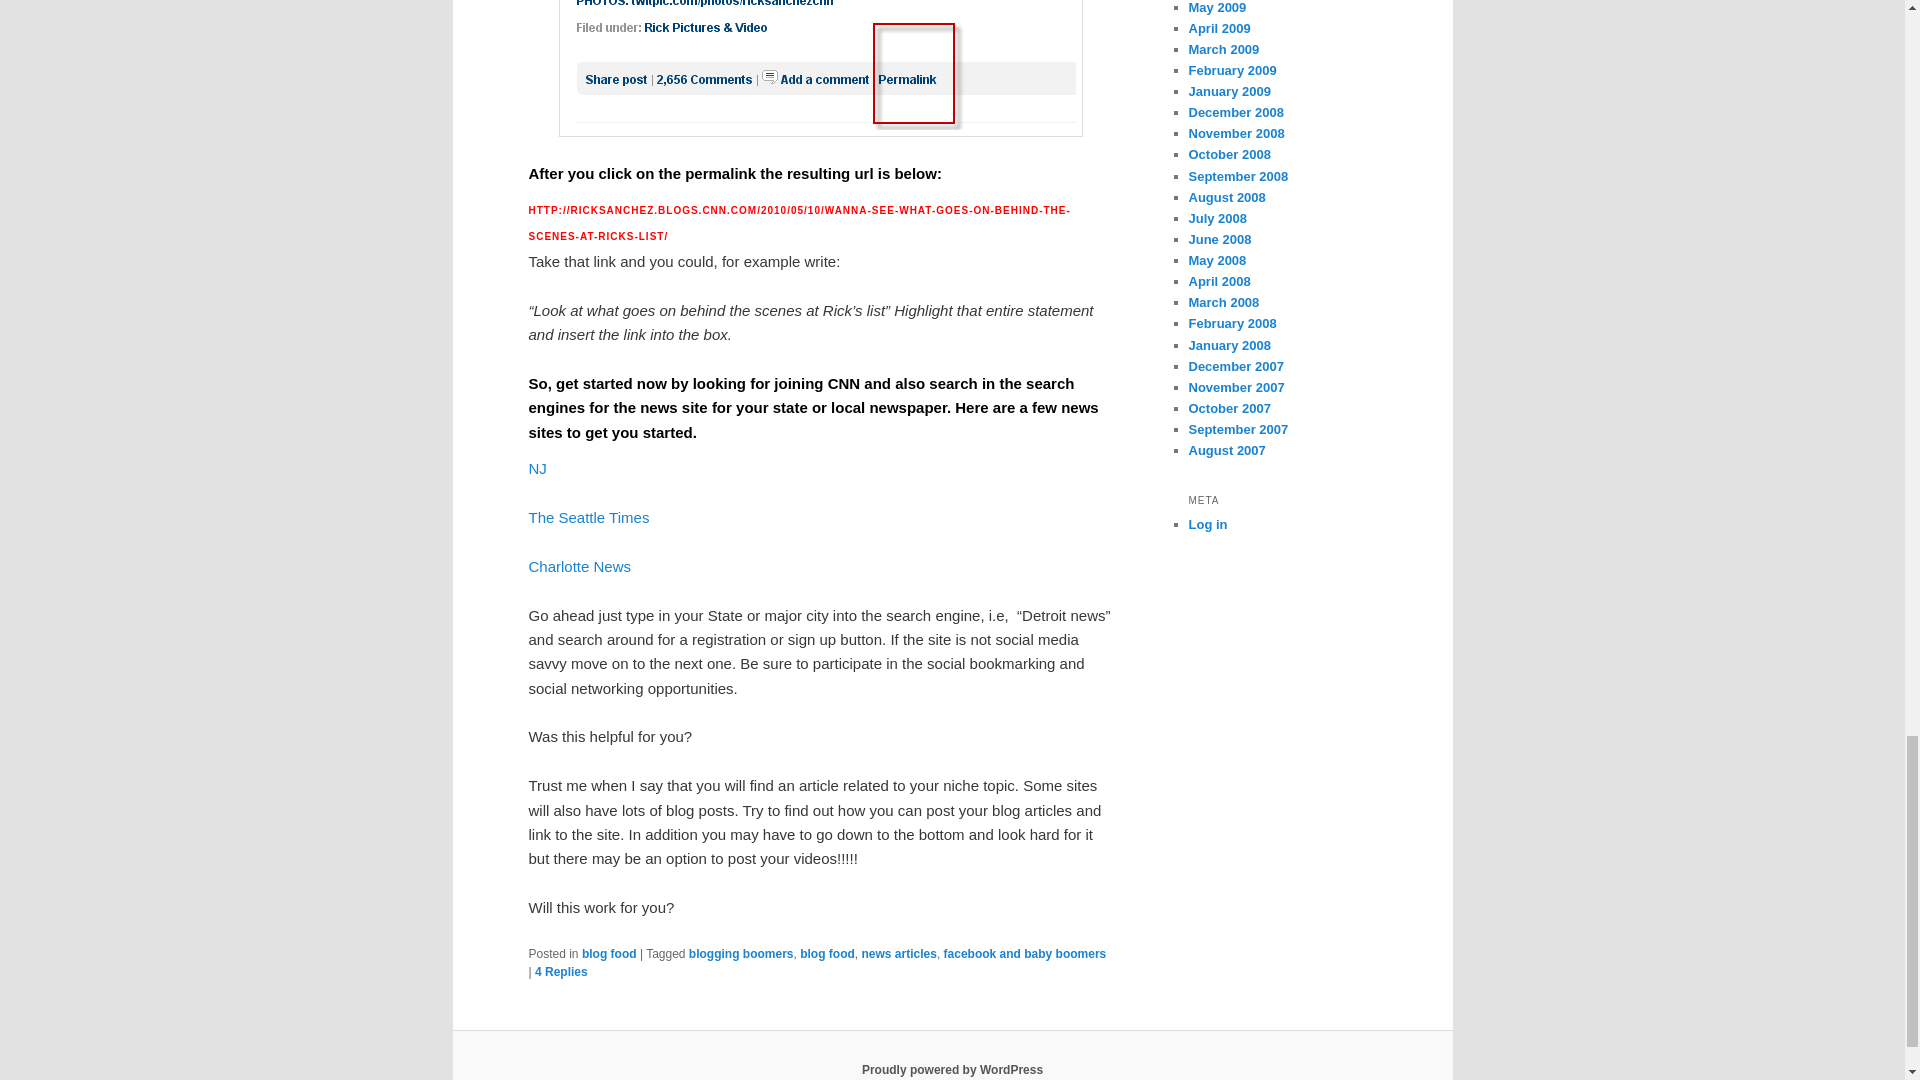  Describe the element at coordinates (952, 1069) in the screenshot. I see `Semantic Personal Publishing Platform` at that location.